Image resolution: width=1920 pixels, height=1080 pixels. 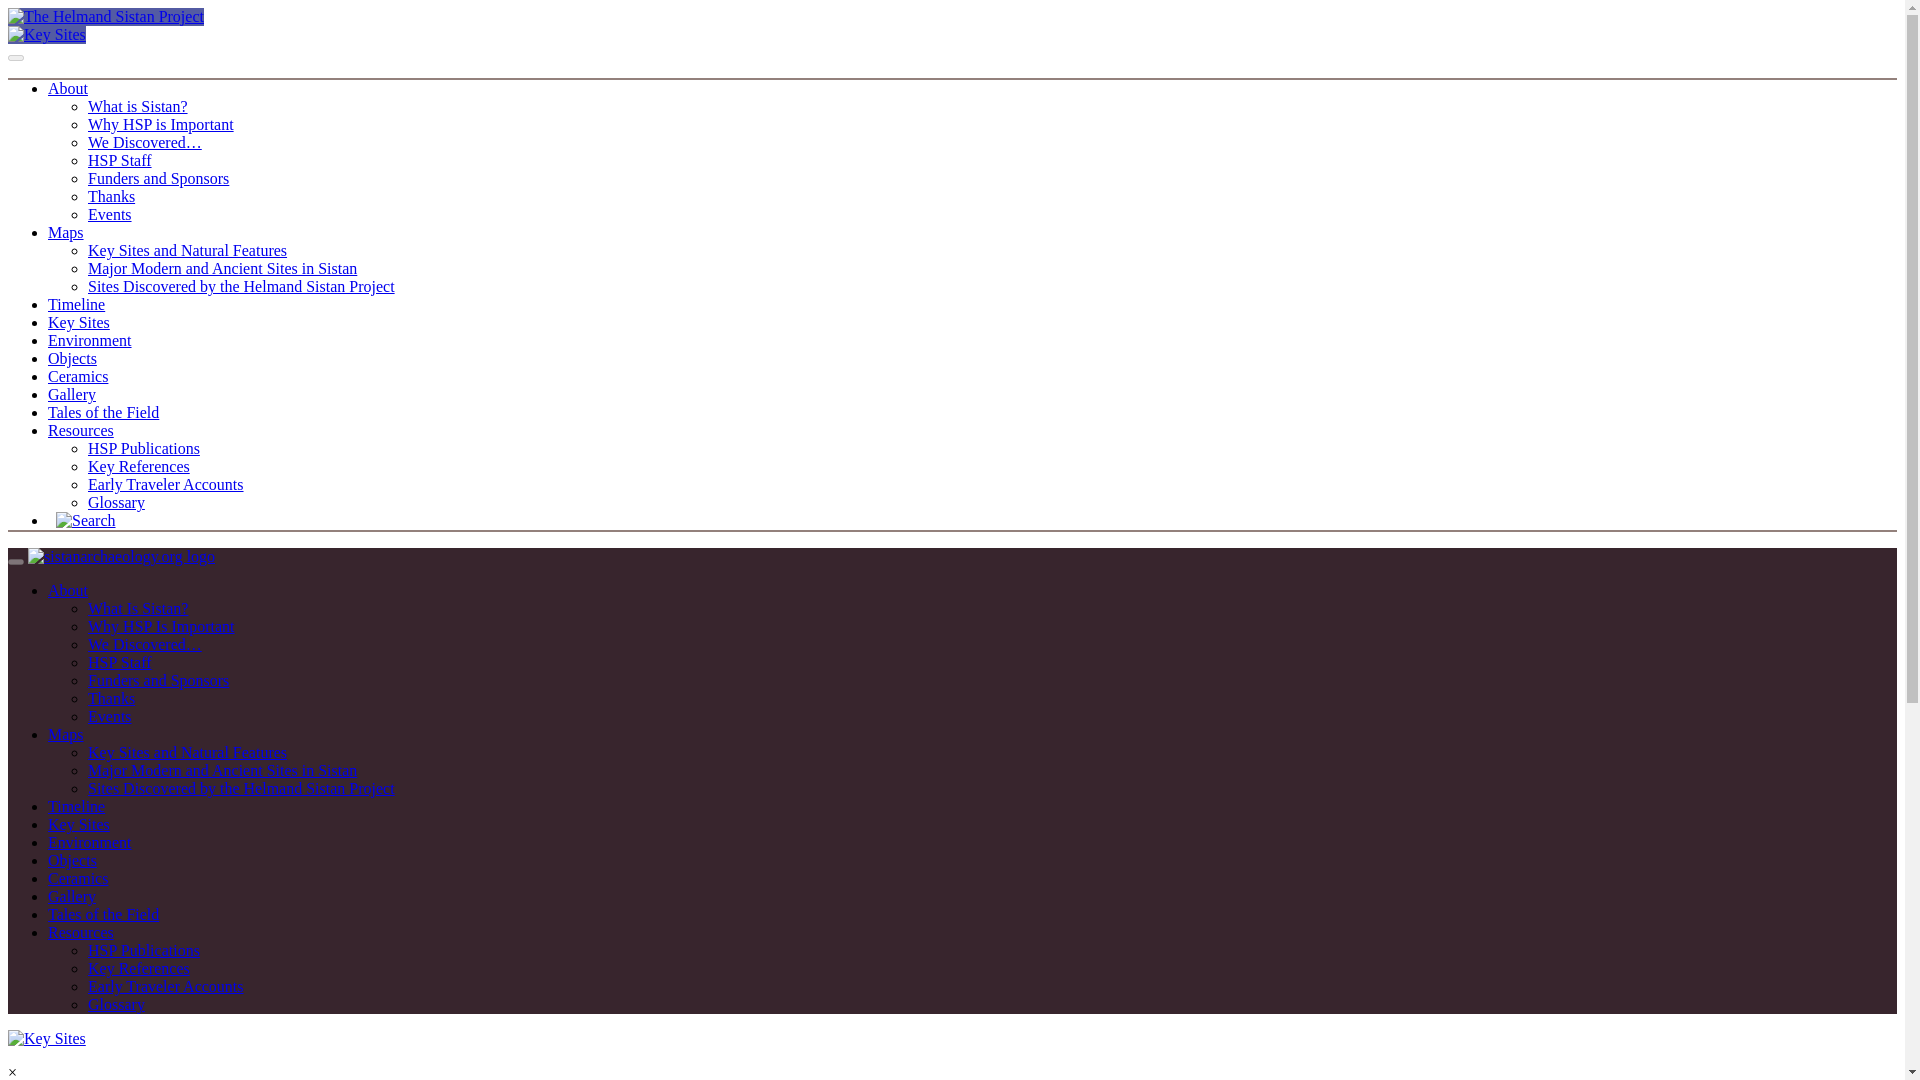 What do you see at coordinates (242, 286) in the screenshot?
I see `Sites Discovered by the Helmand Sistan Project` at bounding box center [242, 286].